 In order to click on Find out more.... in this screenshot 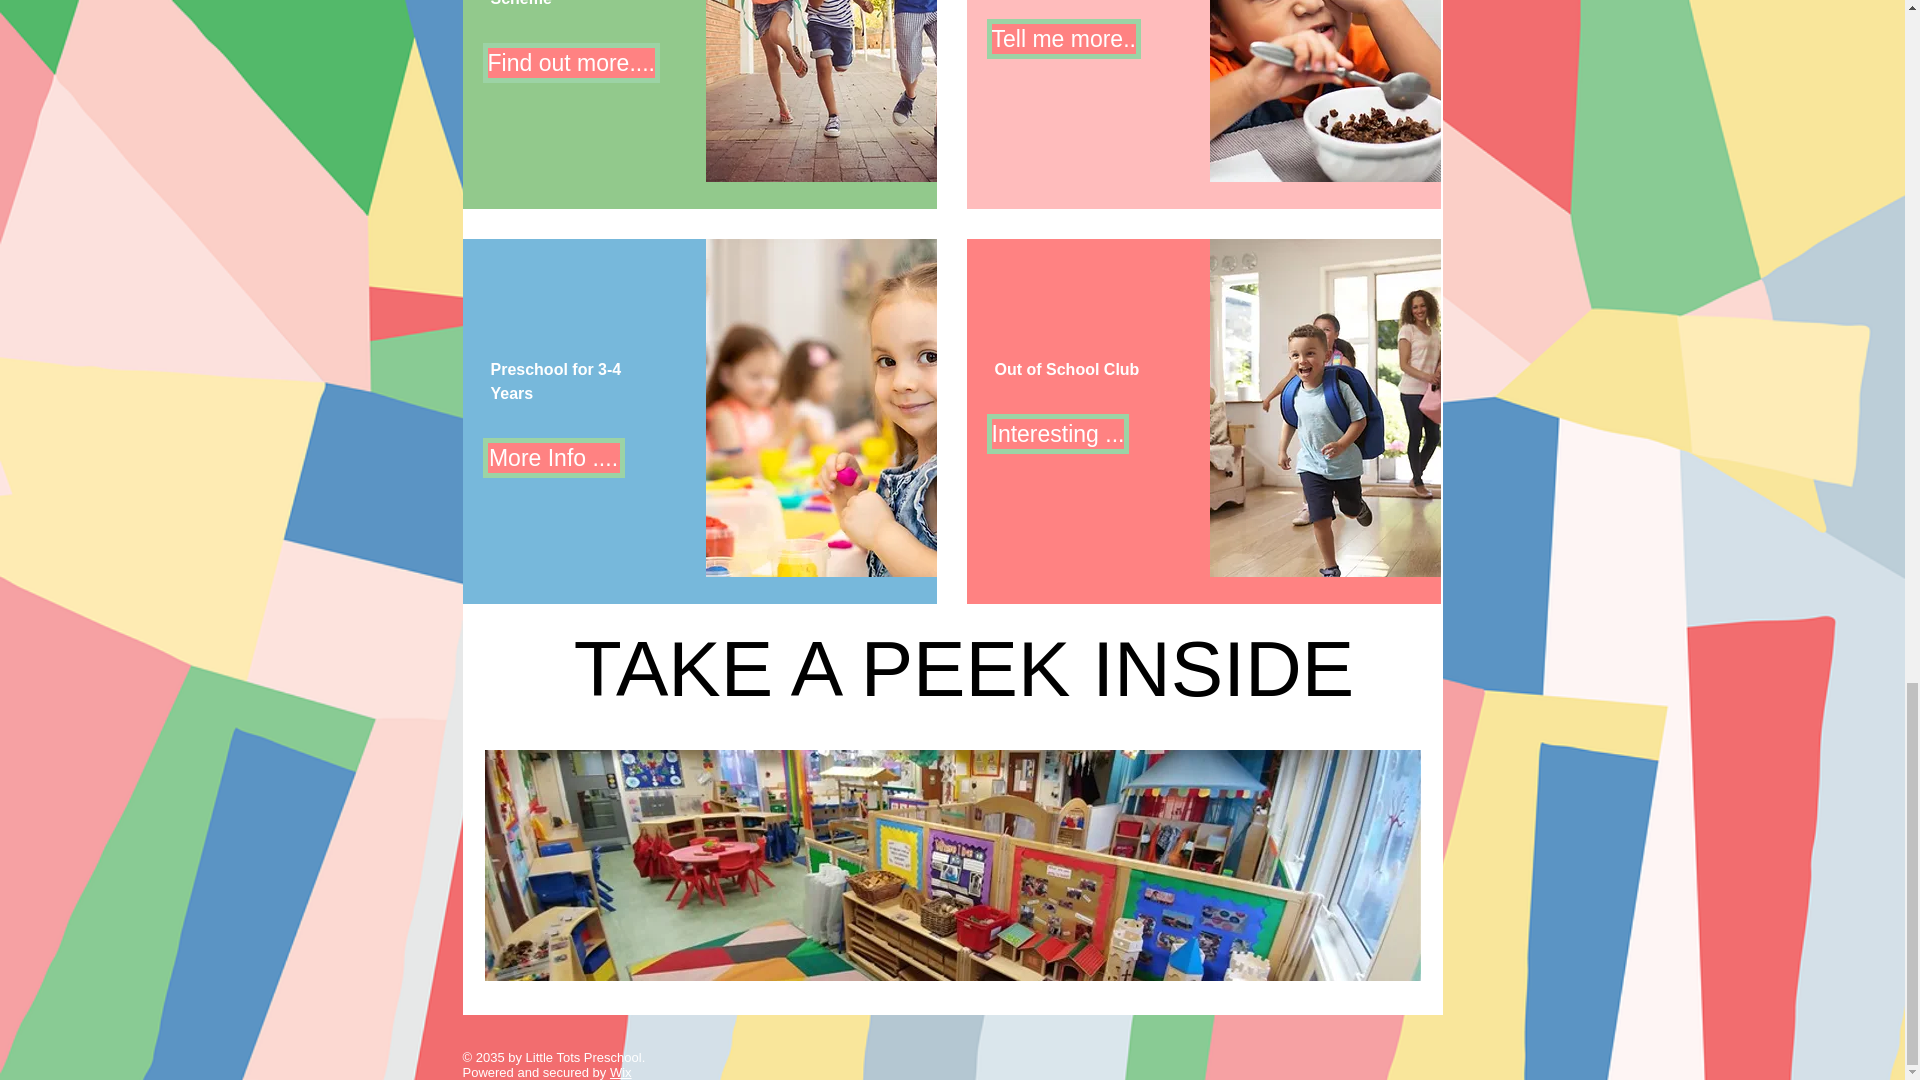, I will do `click(964, 683)`.